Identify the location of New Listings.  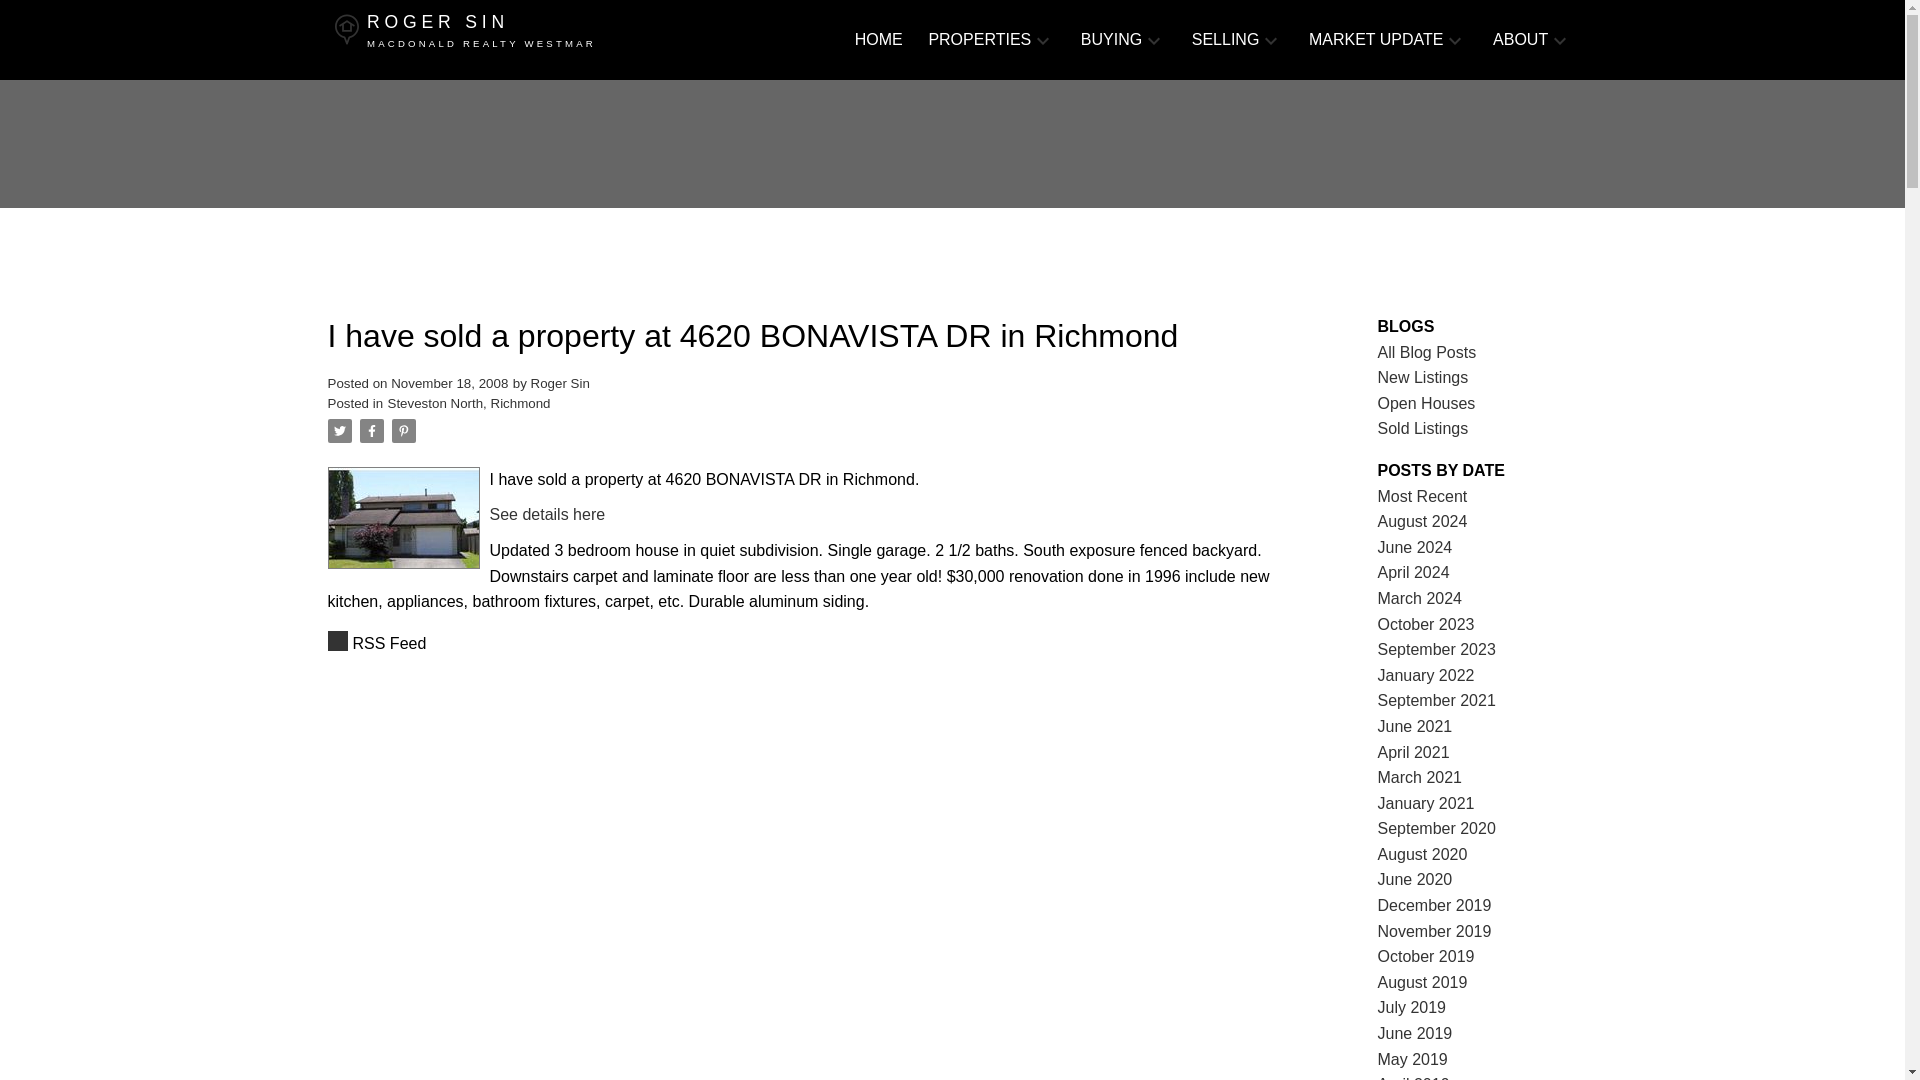
(1423, 377).